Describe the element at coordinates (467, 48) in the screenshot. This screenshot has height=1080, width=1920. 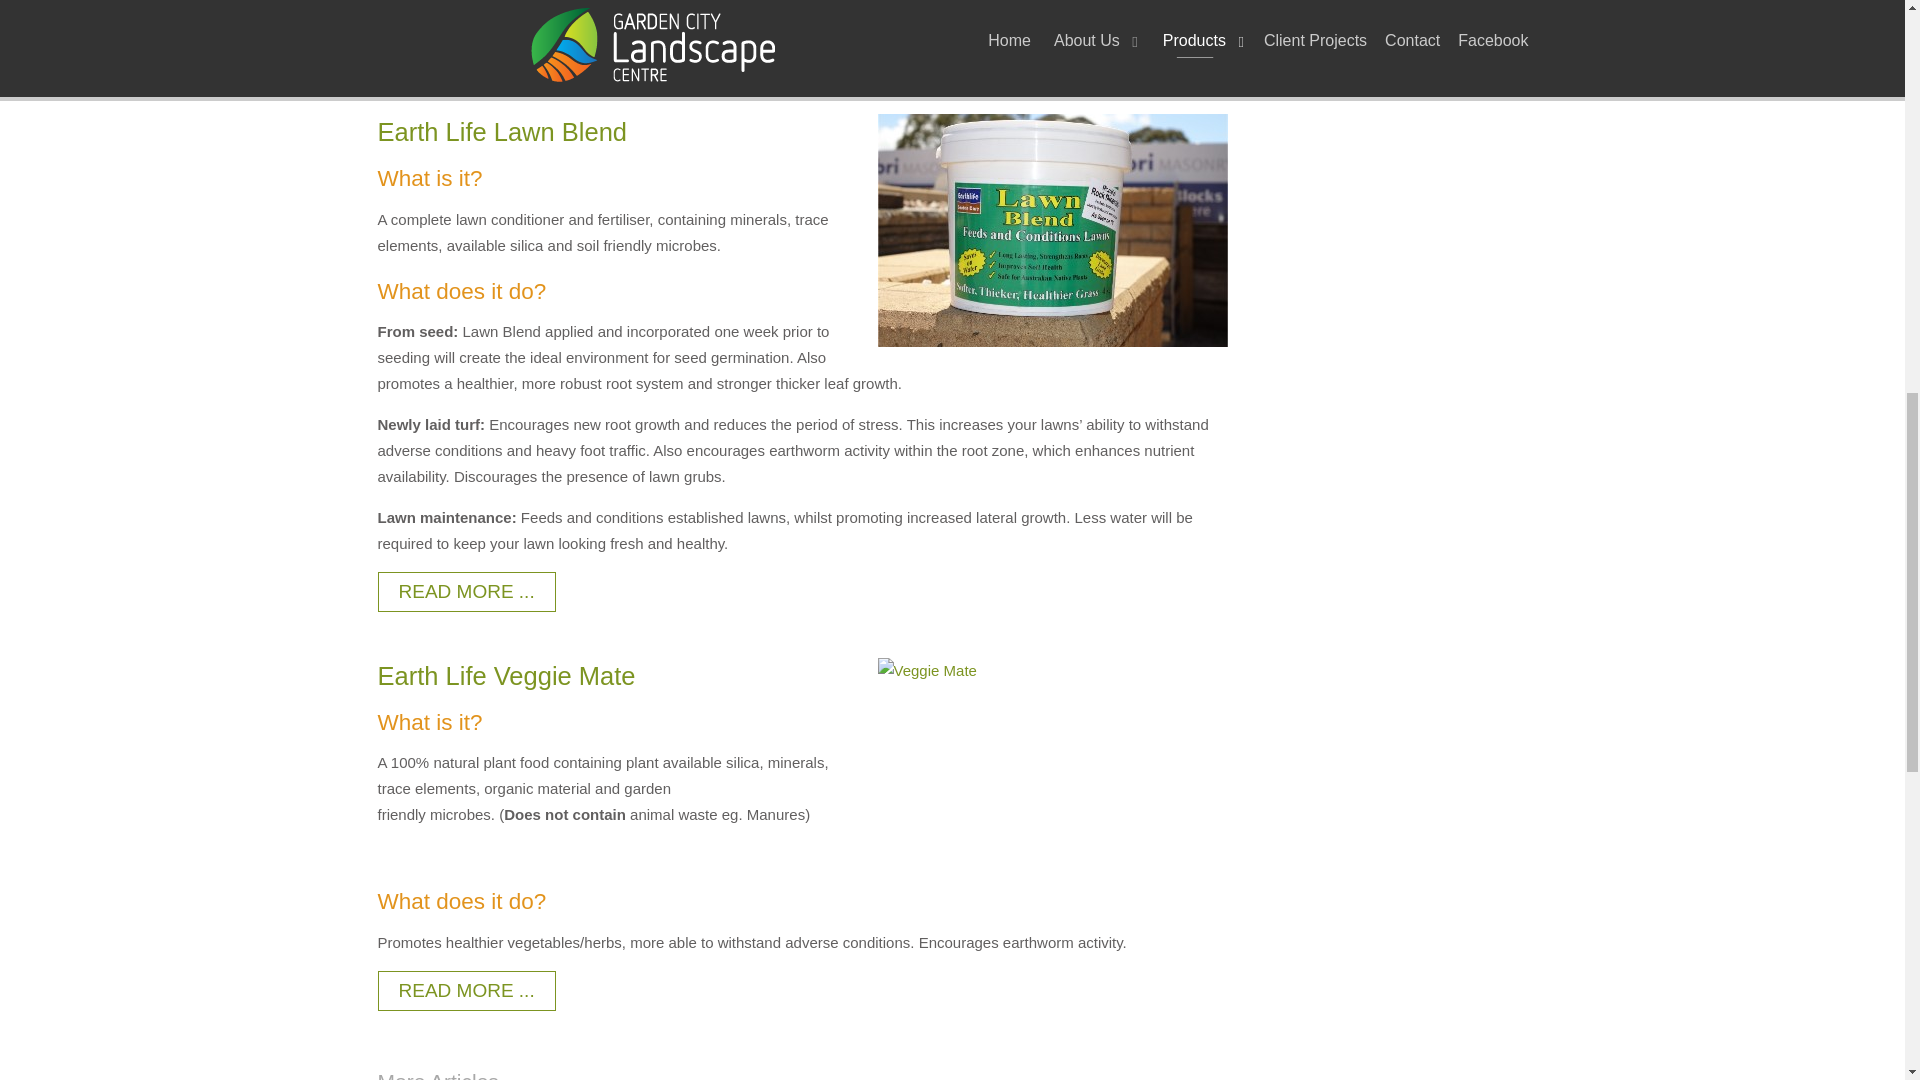
I see `READ MORE ...` at that location.